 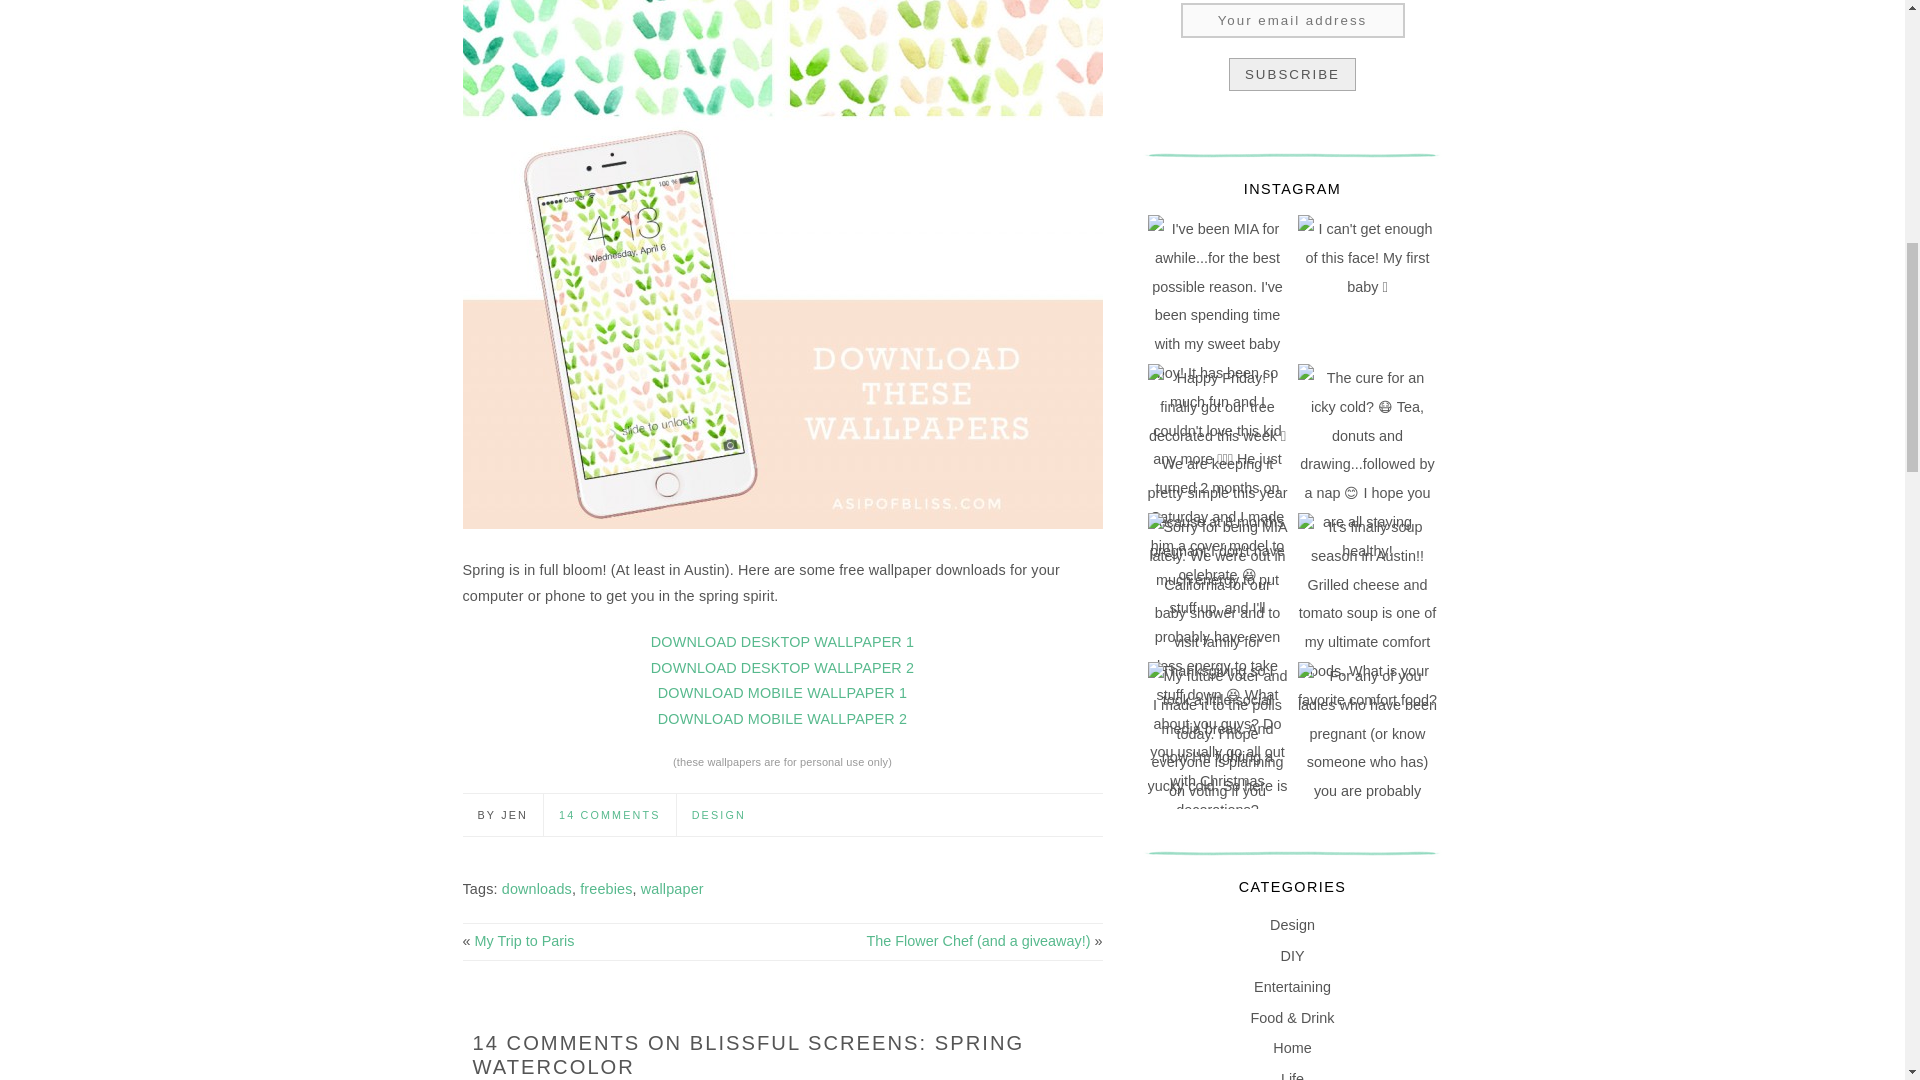 I want to click on DOWNLOAD DESKTOP WALLPAPER 1, so click(x=782, y=642).